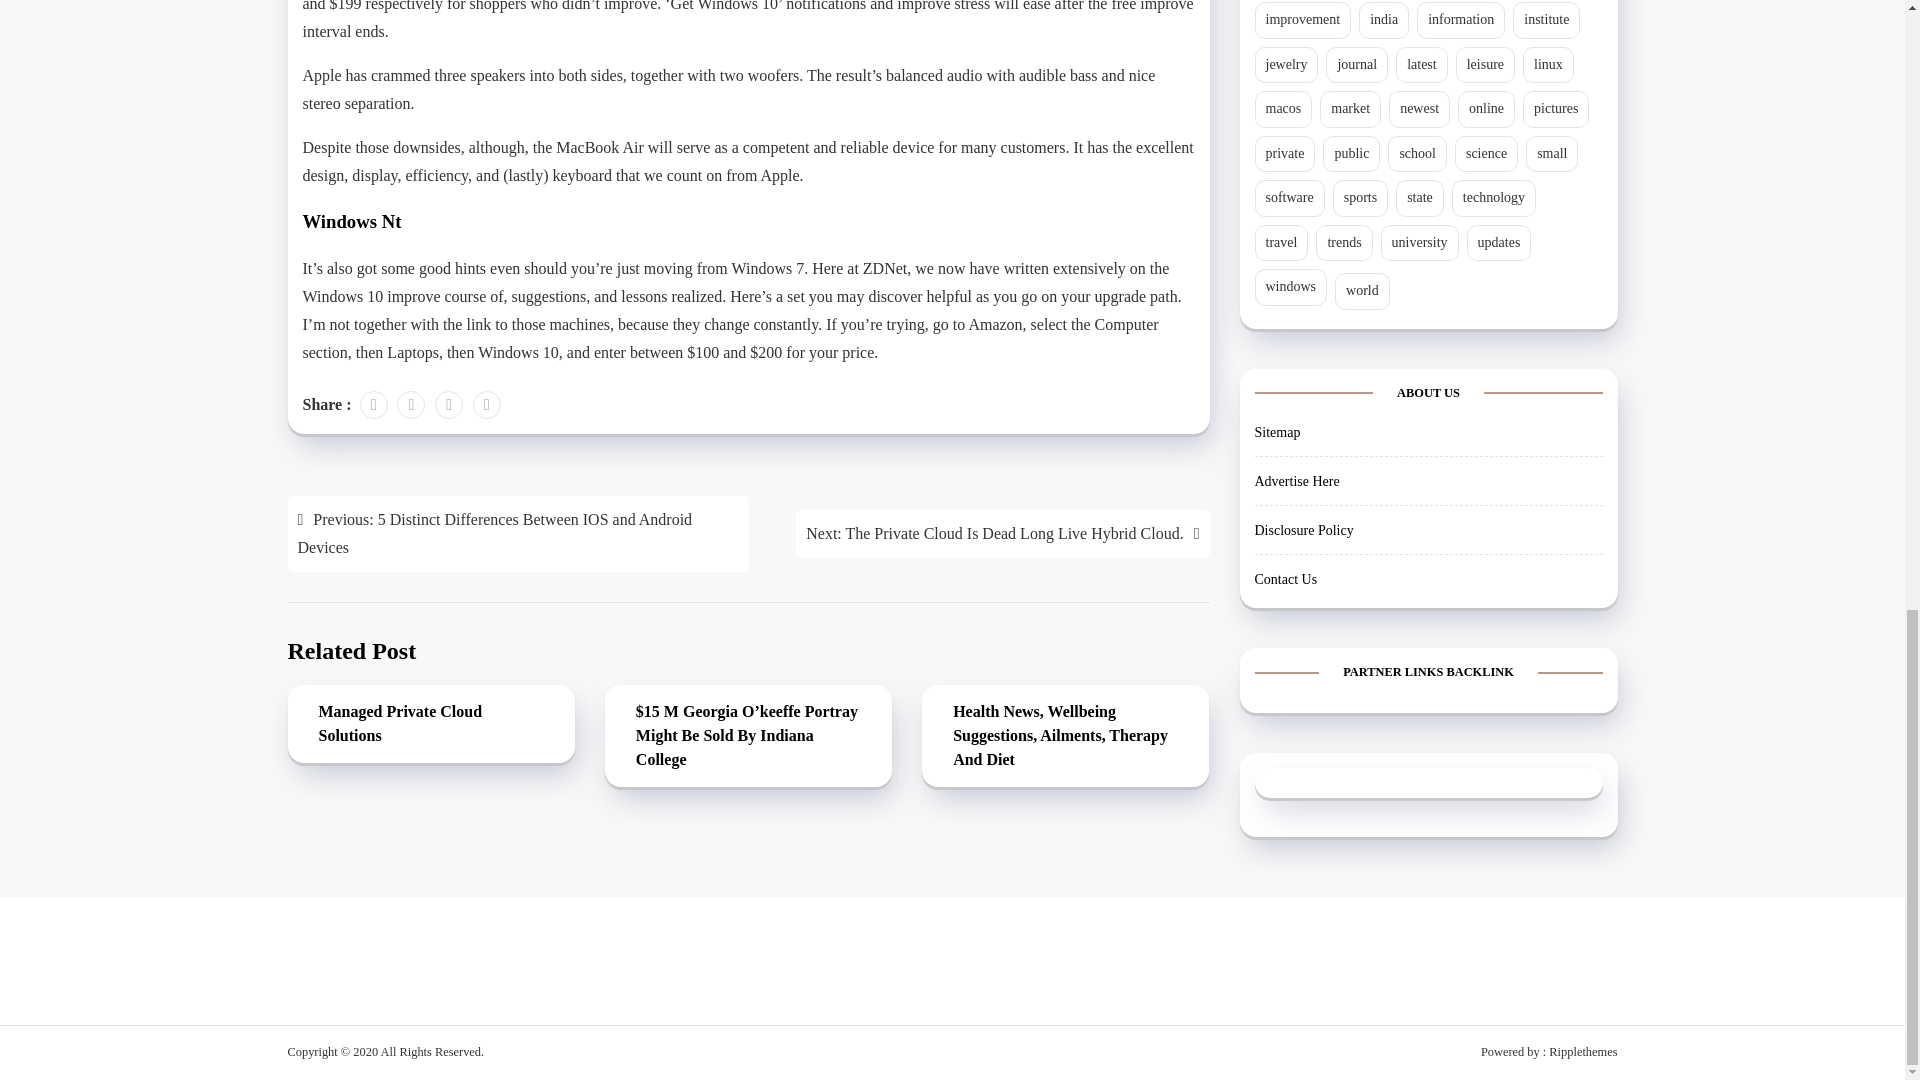 The image size is (1920, 1080). What do you see at coordinates (1002, 534) in the screenshot?
I see `Next: The Private Cloud Is Dead Long Live Hybrid Cloud.` at bounding box center [1002, 534].